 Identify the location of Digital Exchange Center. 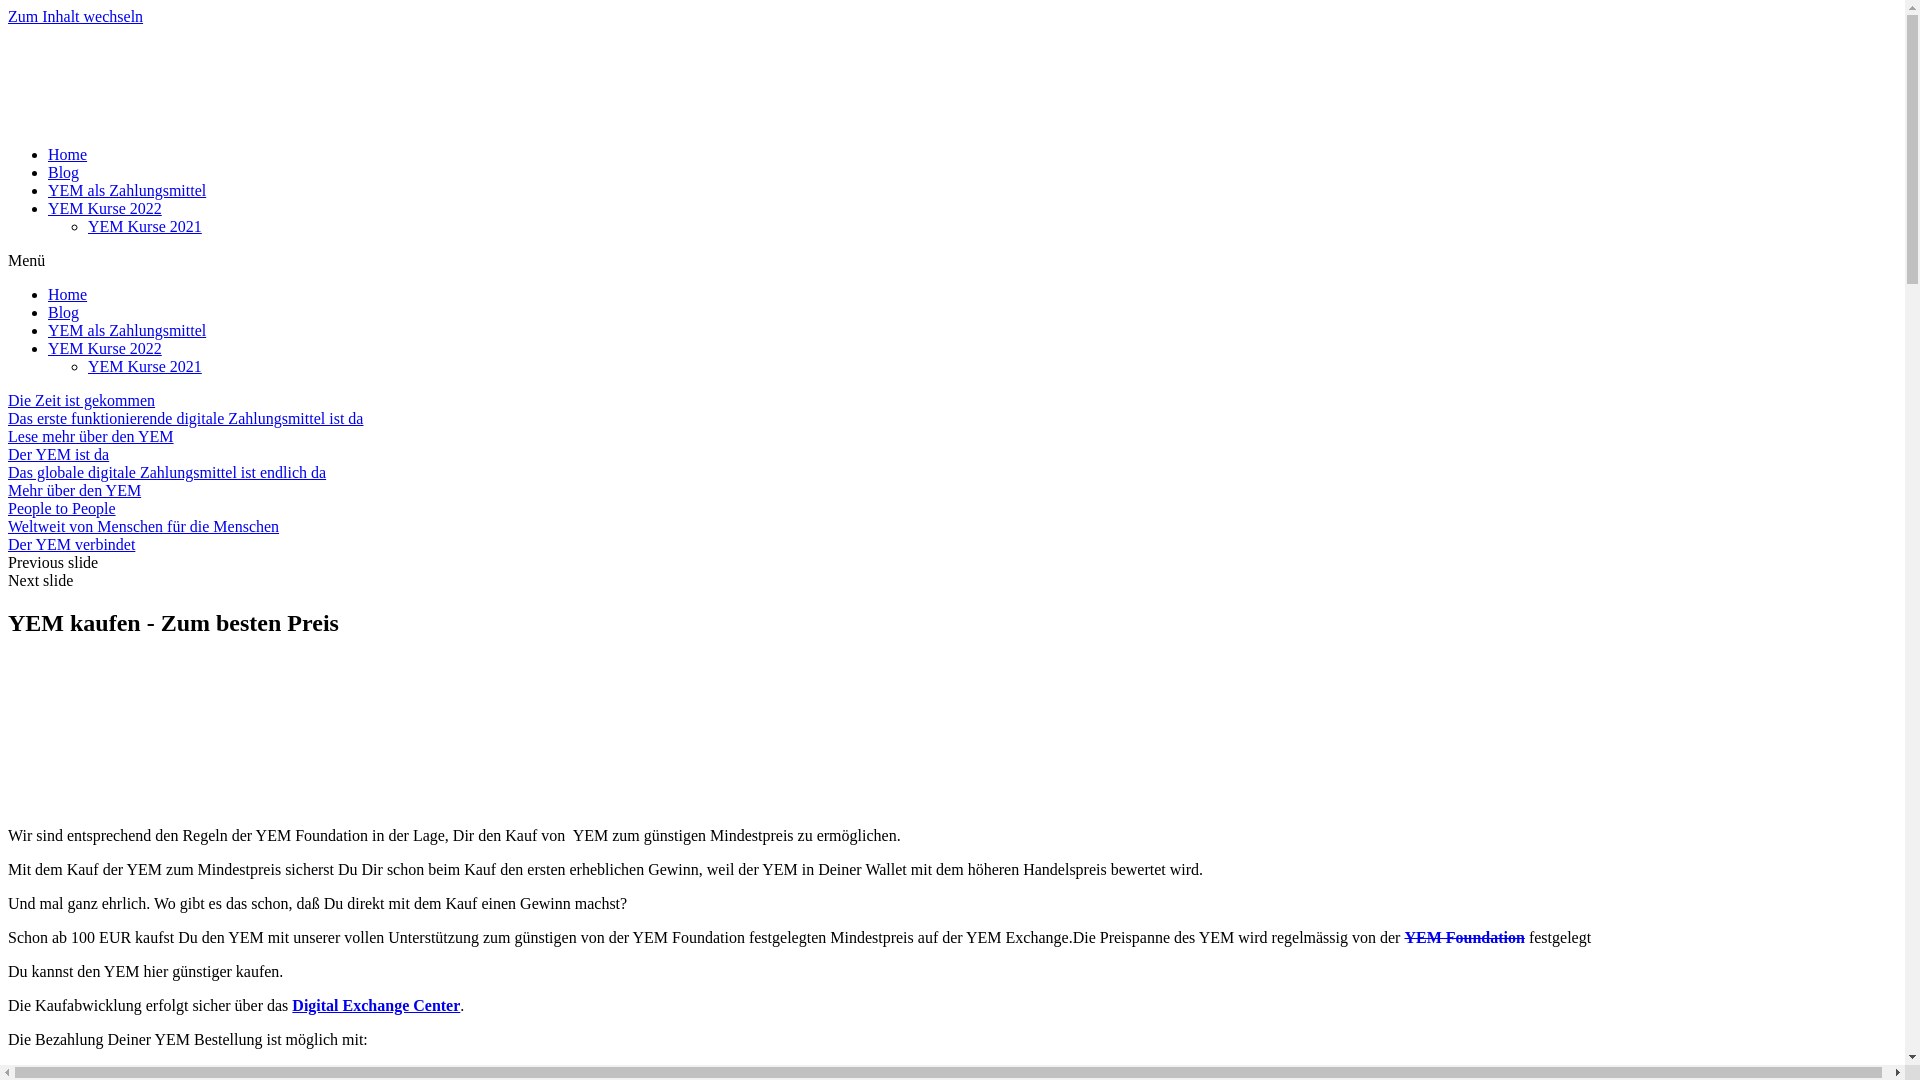
(376, 1006).